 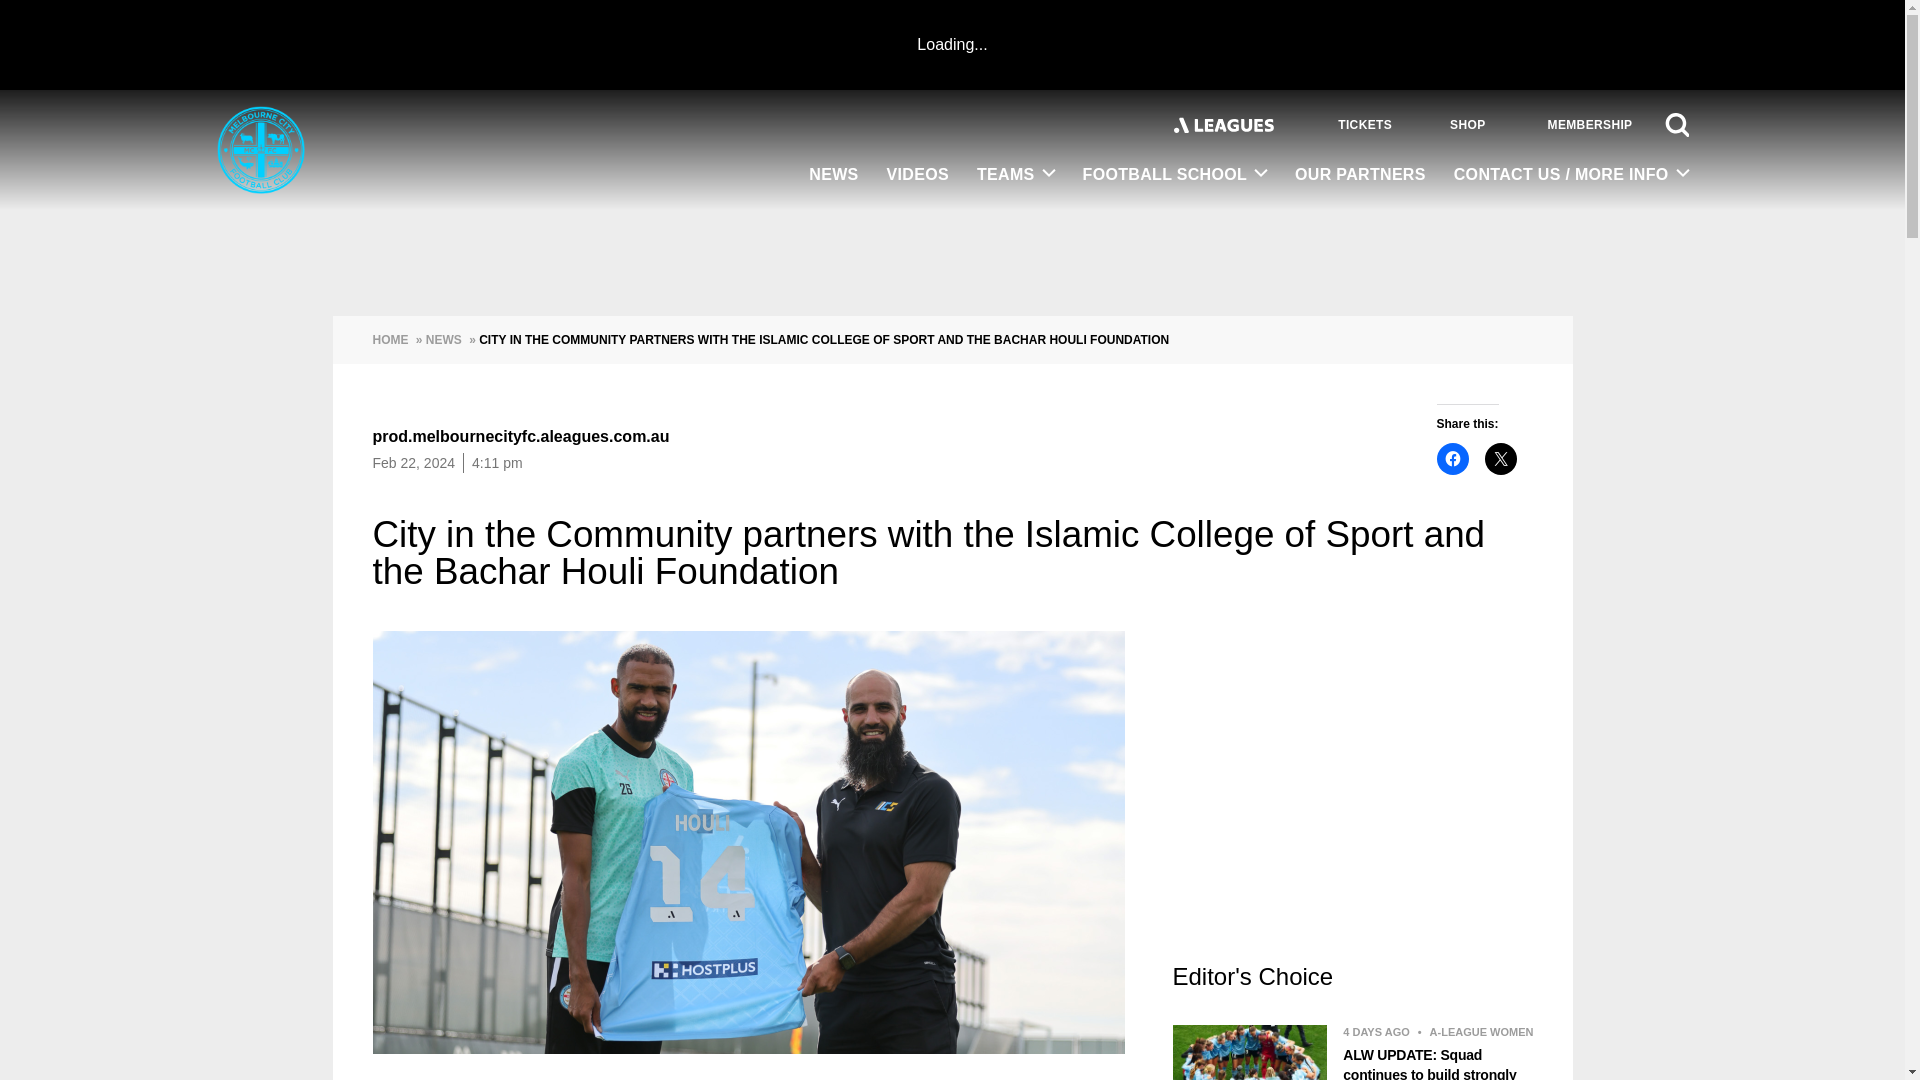 What do you see at coordinates (918, 176) in the screenshot?
I see `VIDEOS` at bounding box center [918, 176].